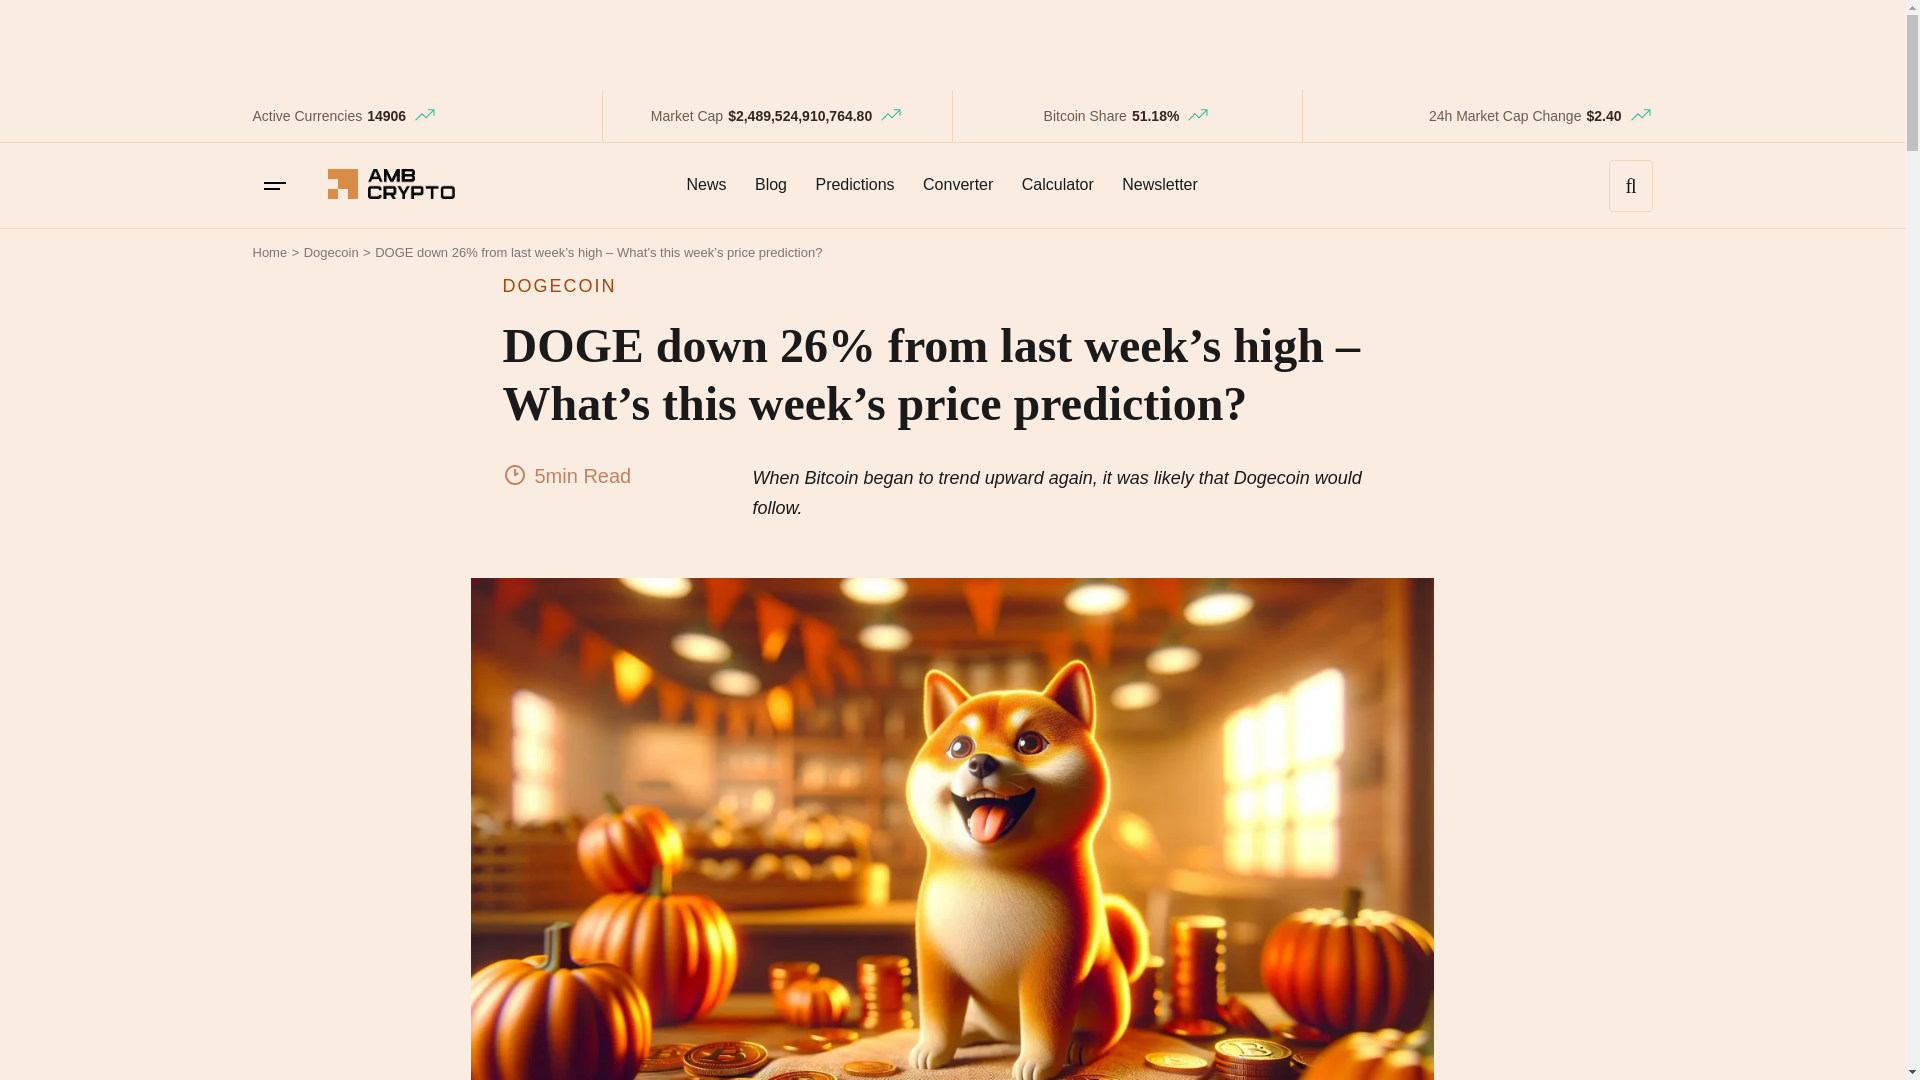  What do you see at coordinates (705, 184) in the screenshot?
I see `News` at bounding box center [705, 184].